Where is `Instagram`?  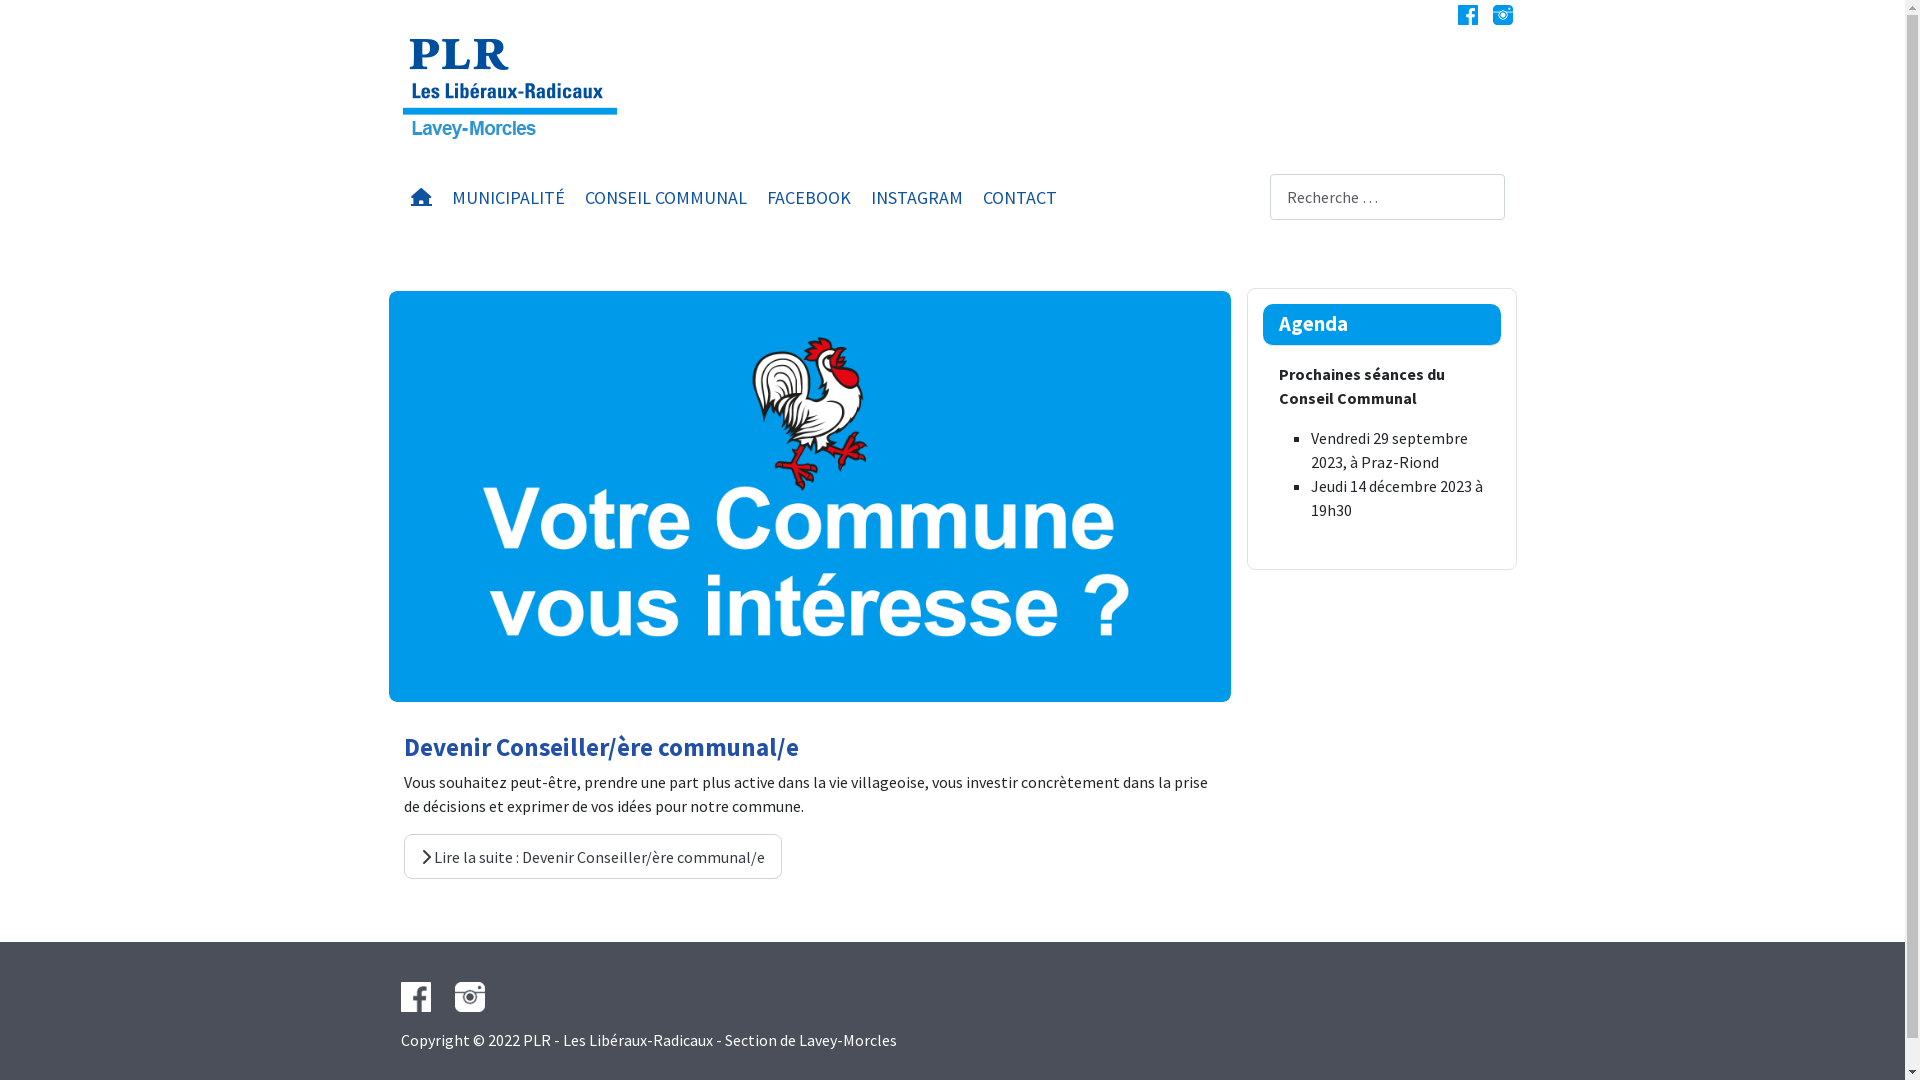 Instagram is located at coordinates (1502, 15).